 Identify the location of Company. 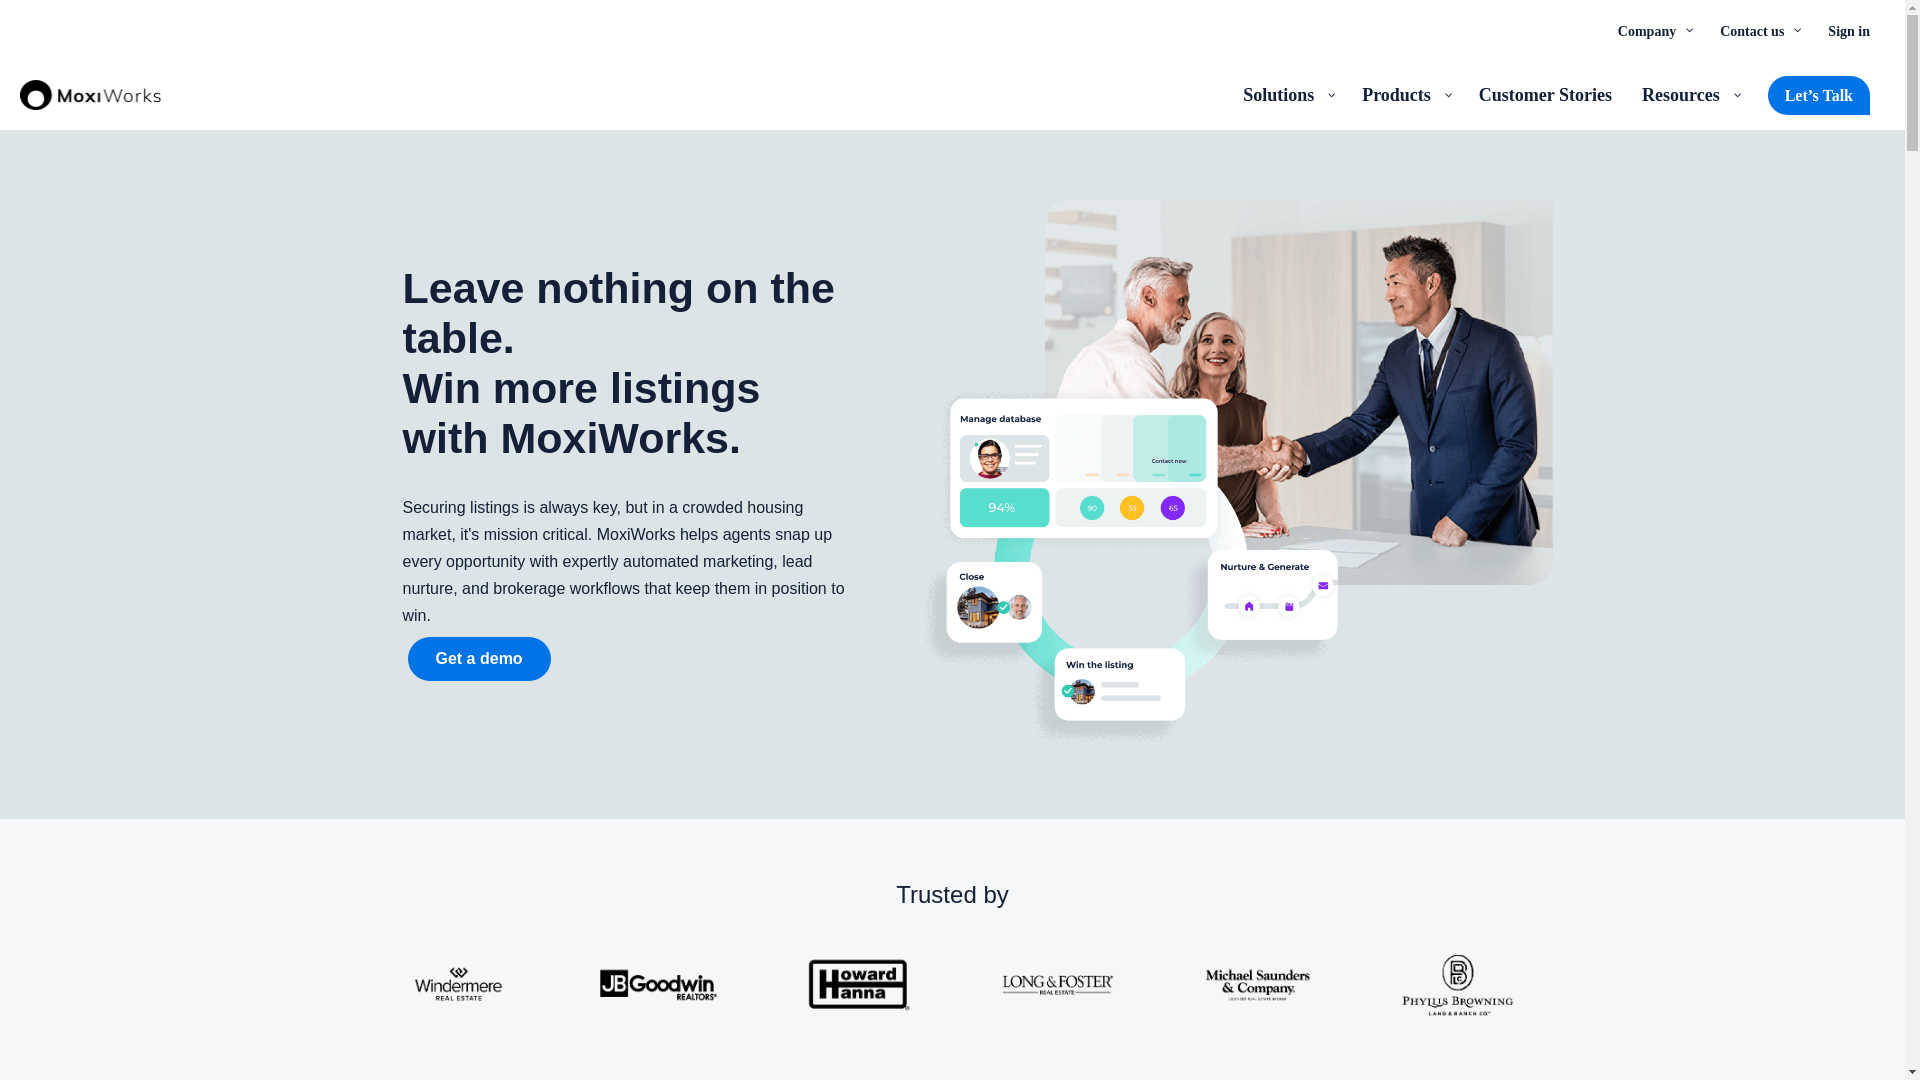
(1654, 30).